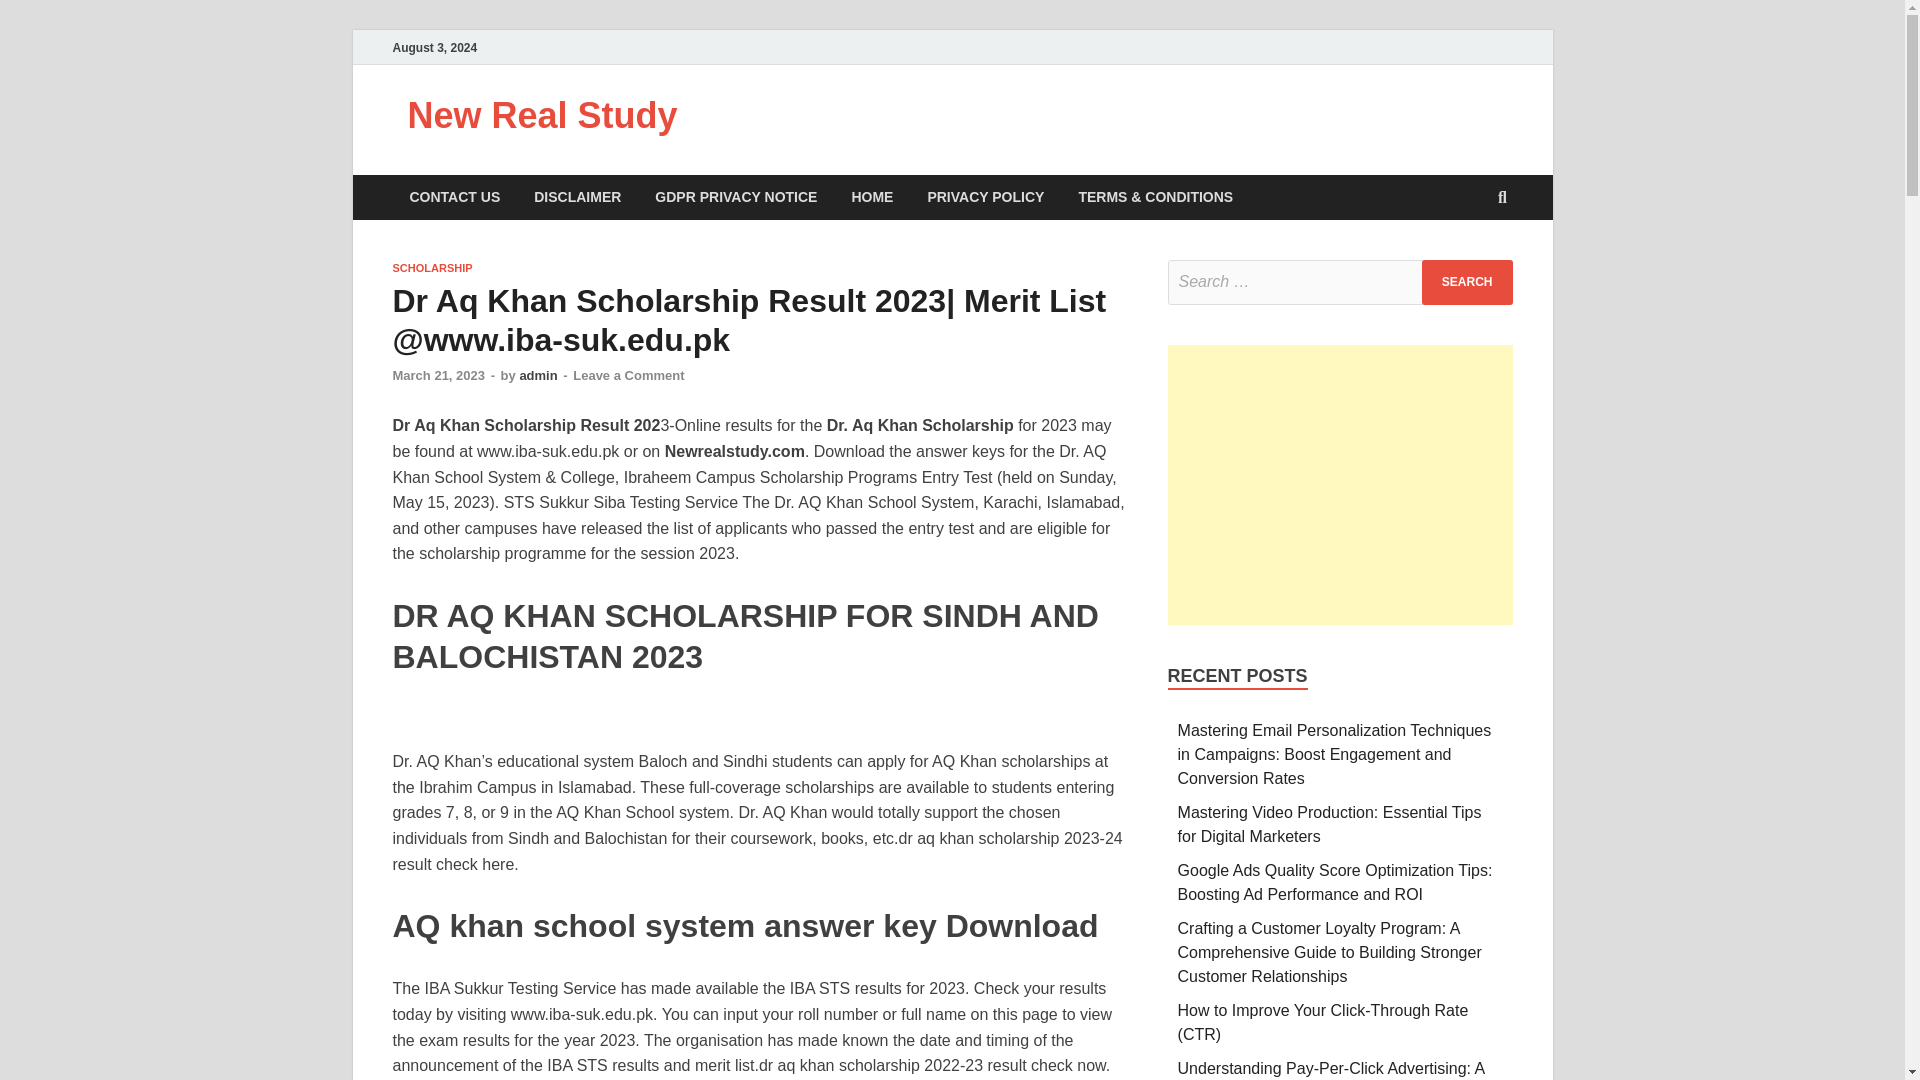  Describe the element at coordinates (576, 197) in the screenshot. I see `DISCLAIMER` at that location.